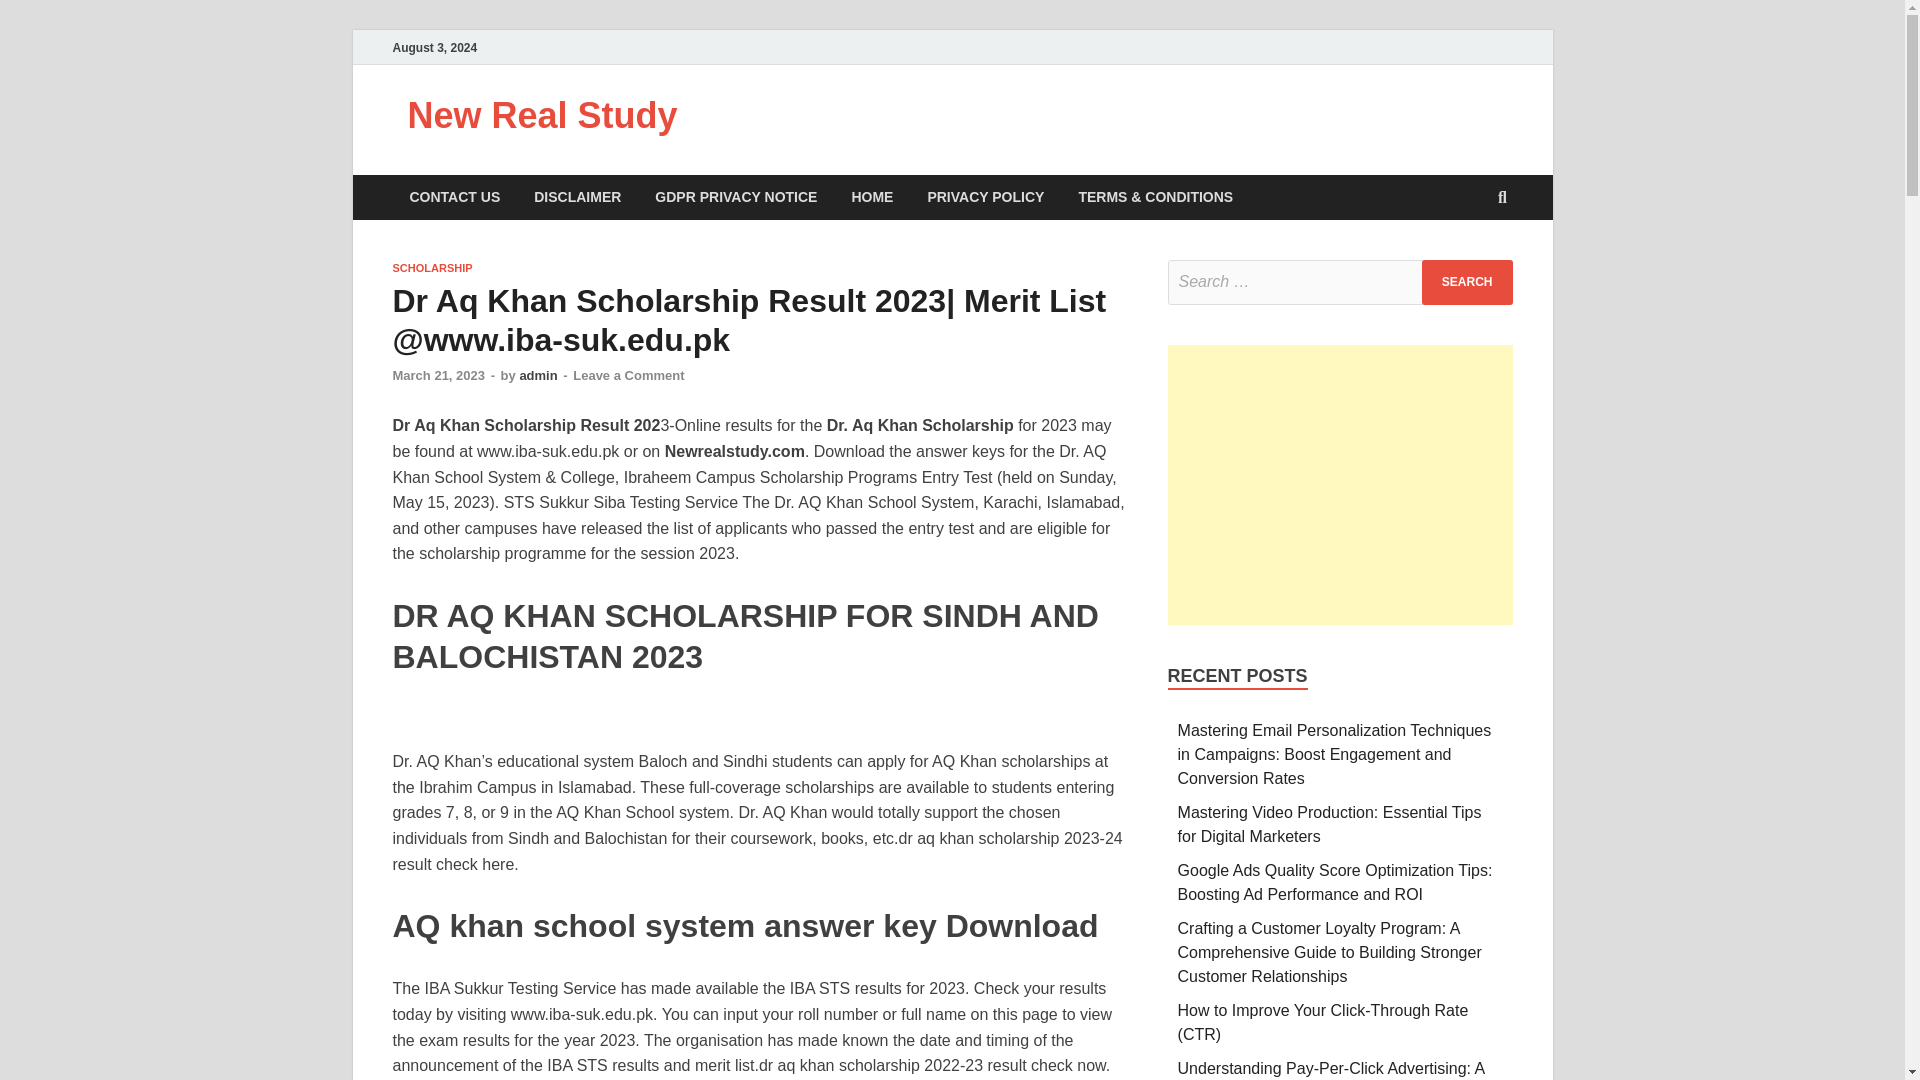  Describe the element at coordinates (576, 197) in the screenshot. I see `DISCLAIMER` at that location.